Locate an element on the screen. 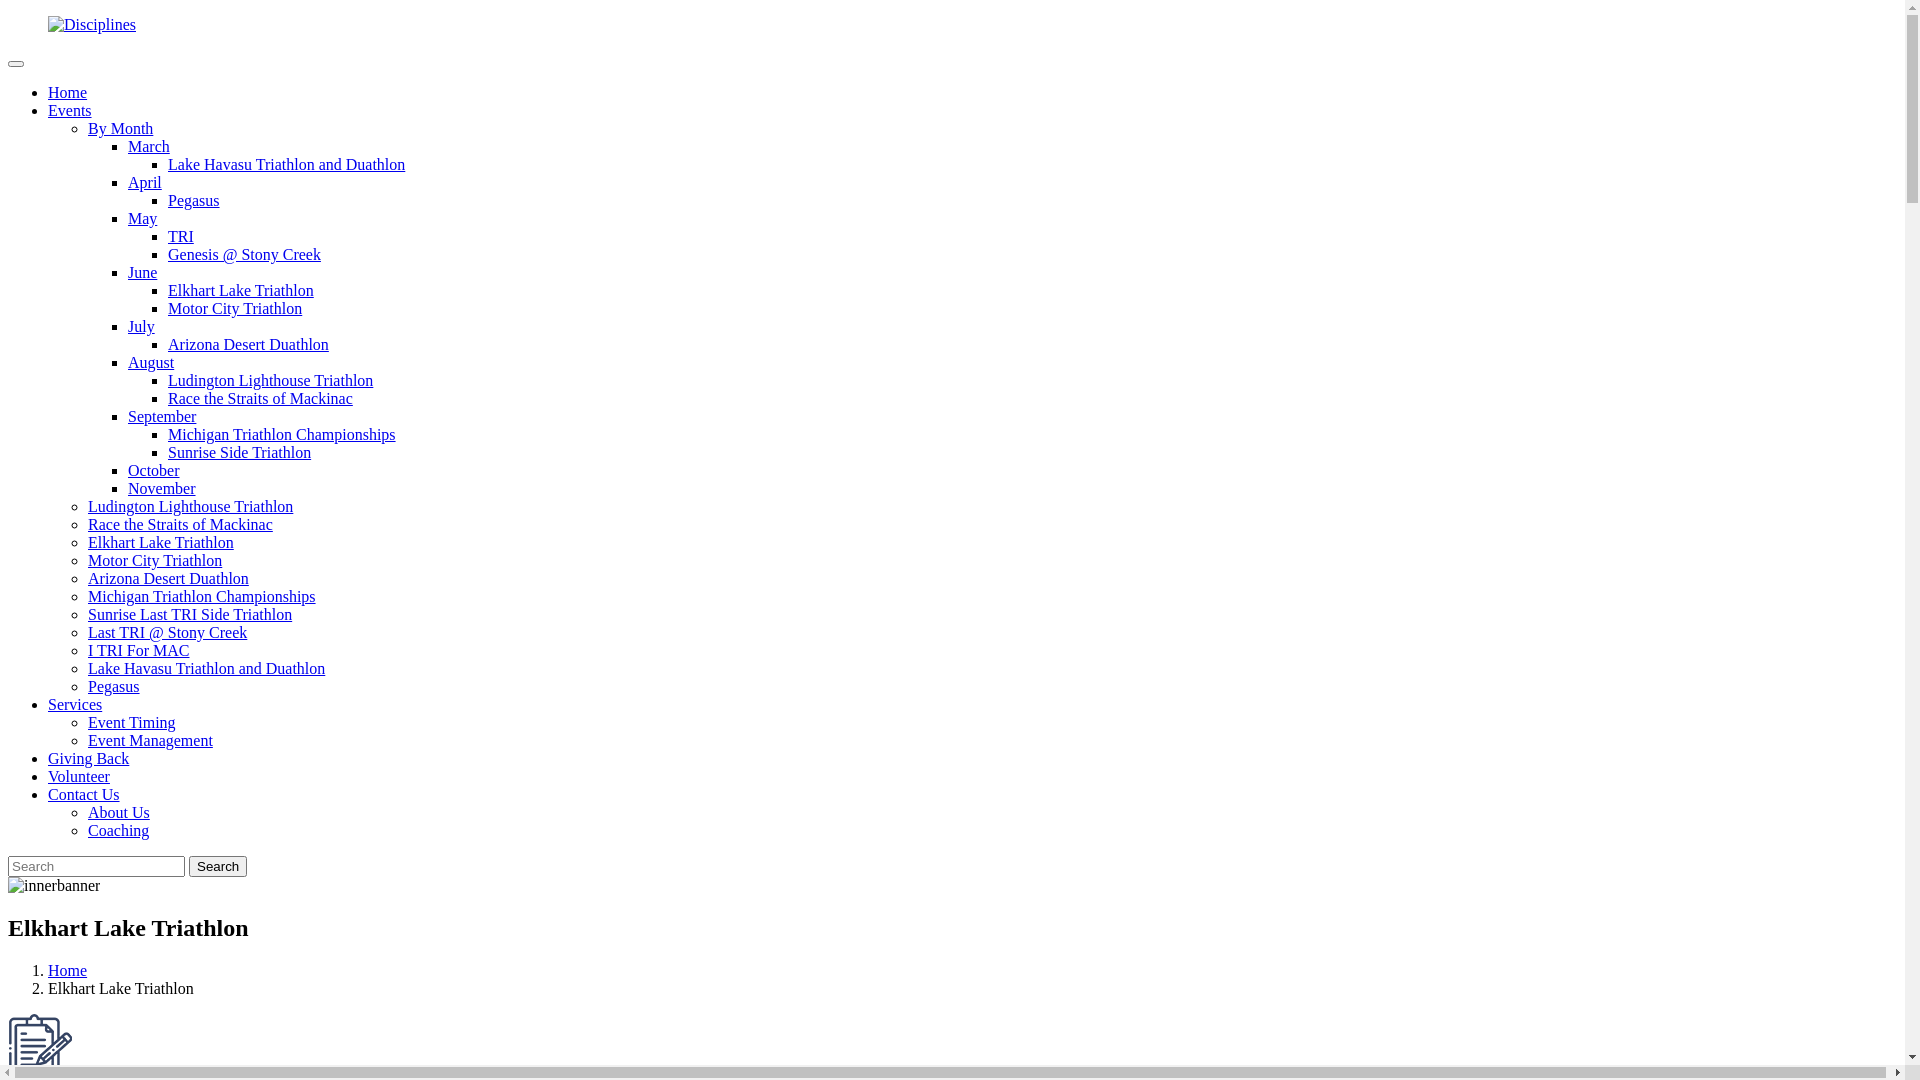 Image resolution: width=1920 pixels, height=1080 pixels. Home is located at coordinates (68, 92).